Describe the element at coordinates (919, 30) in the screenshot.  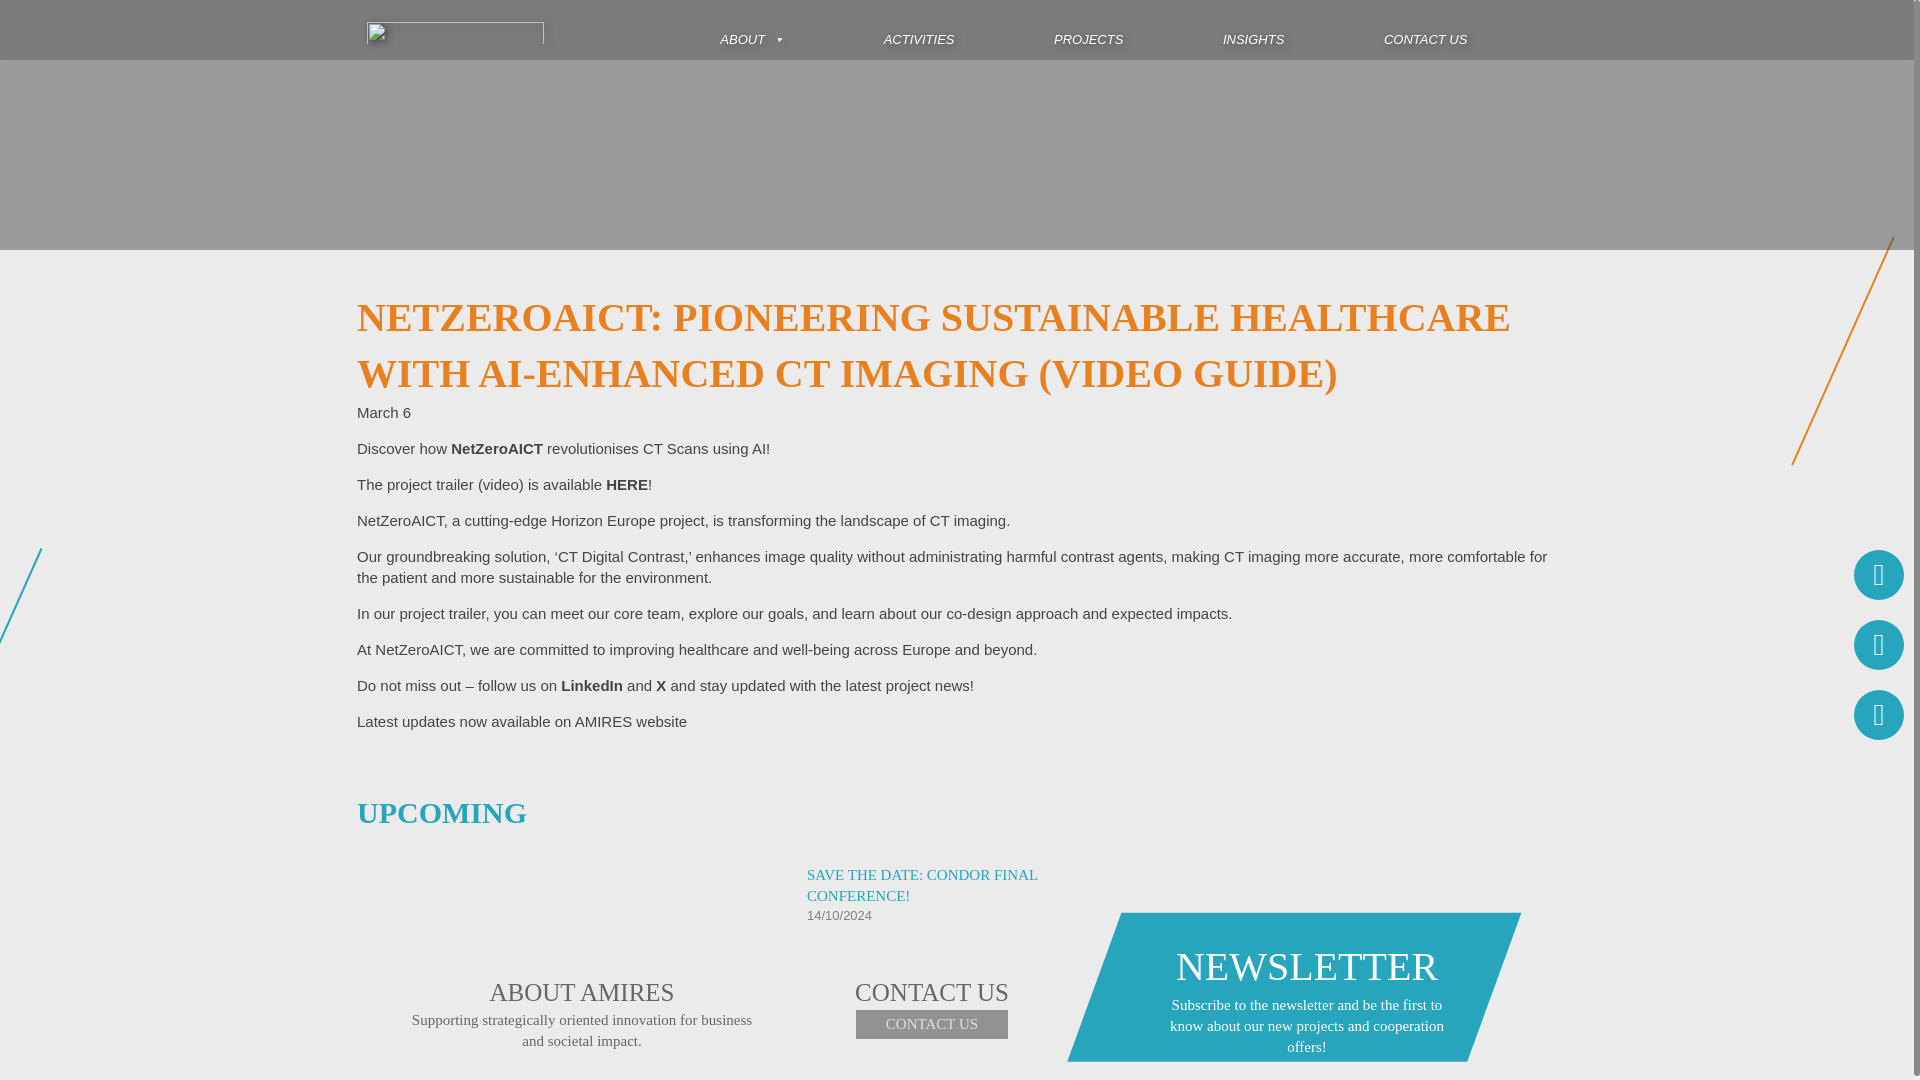
I see `ACTIVITIES` at that location.